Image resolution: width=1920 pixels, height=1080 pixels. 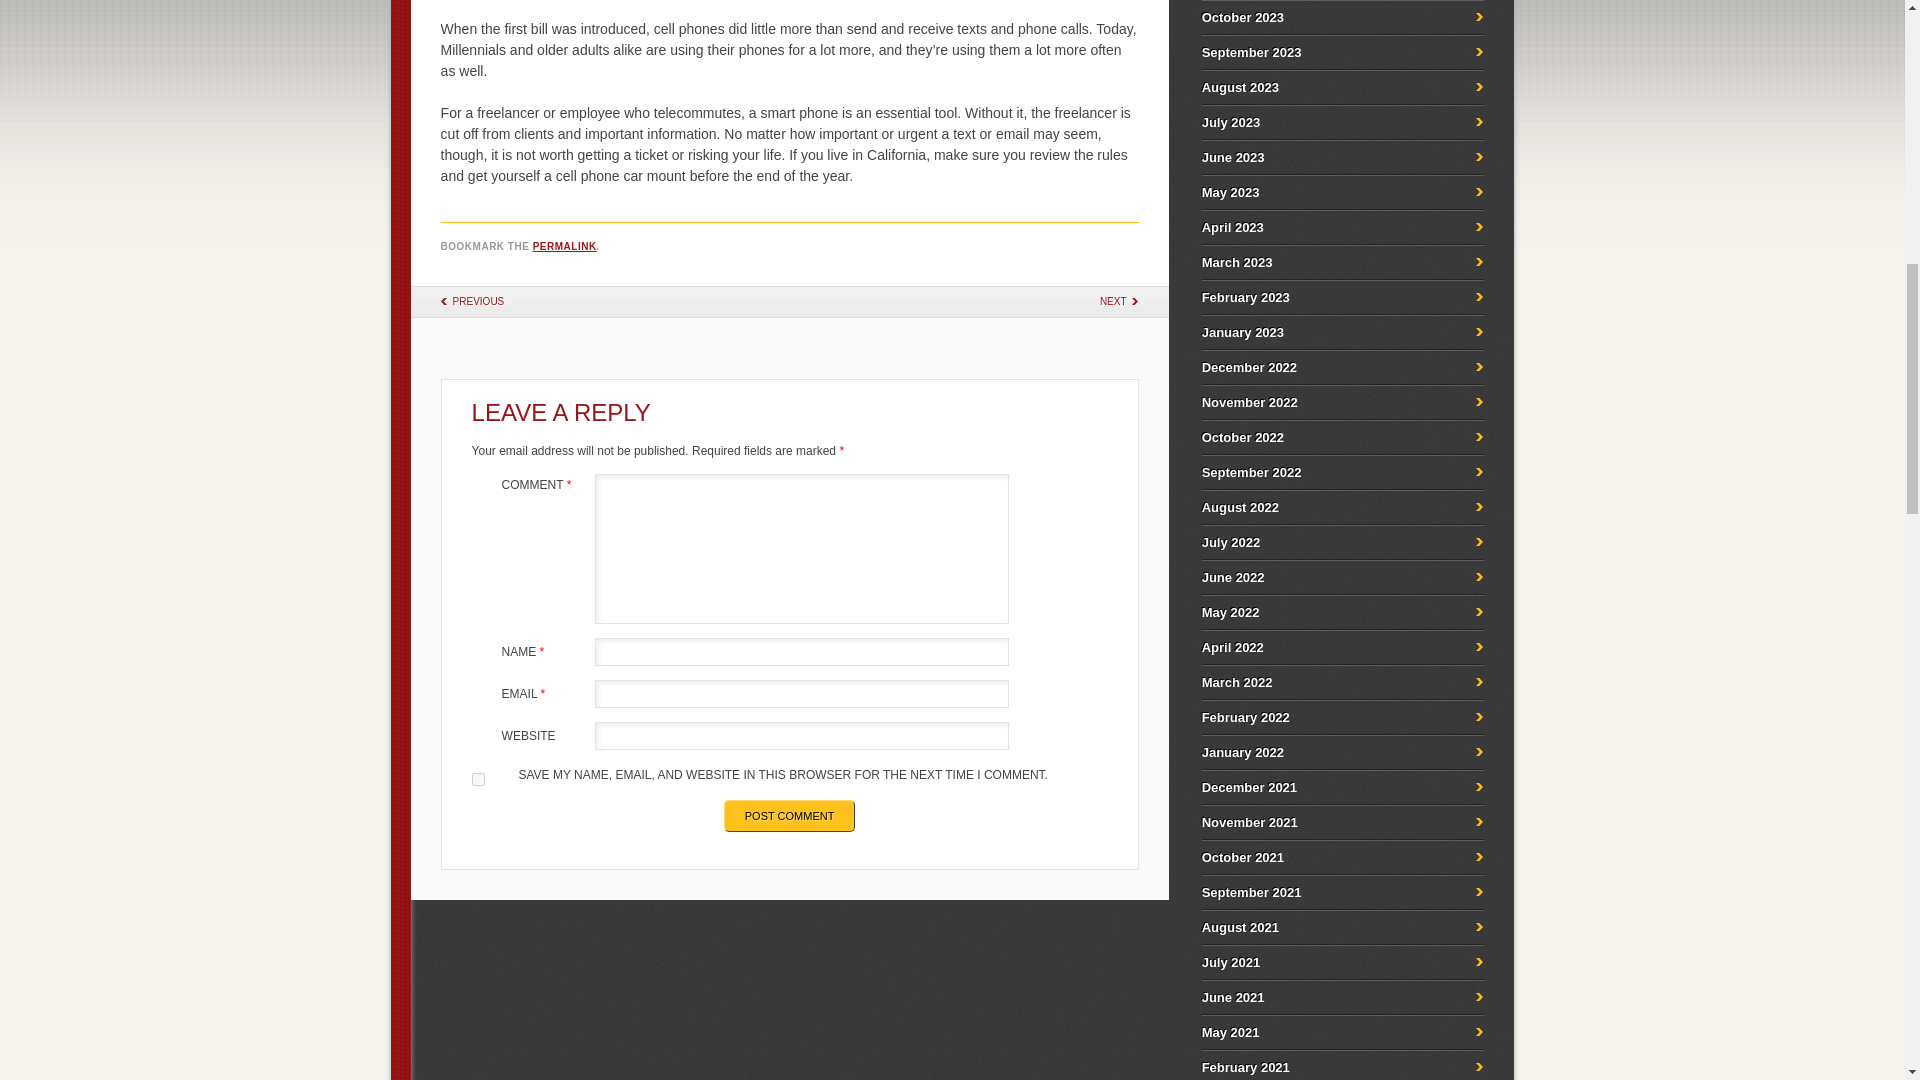 What do you see at coordinates (790, 816) in the screenshot?
I see `Post Comment` at bounding box center [790, 816].